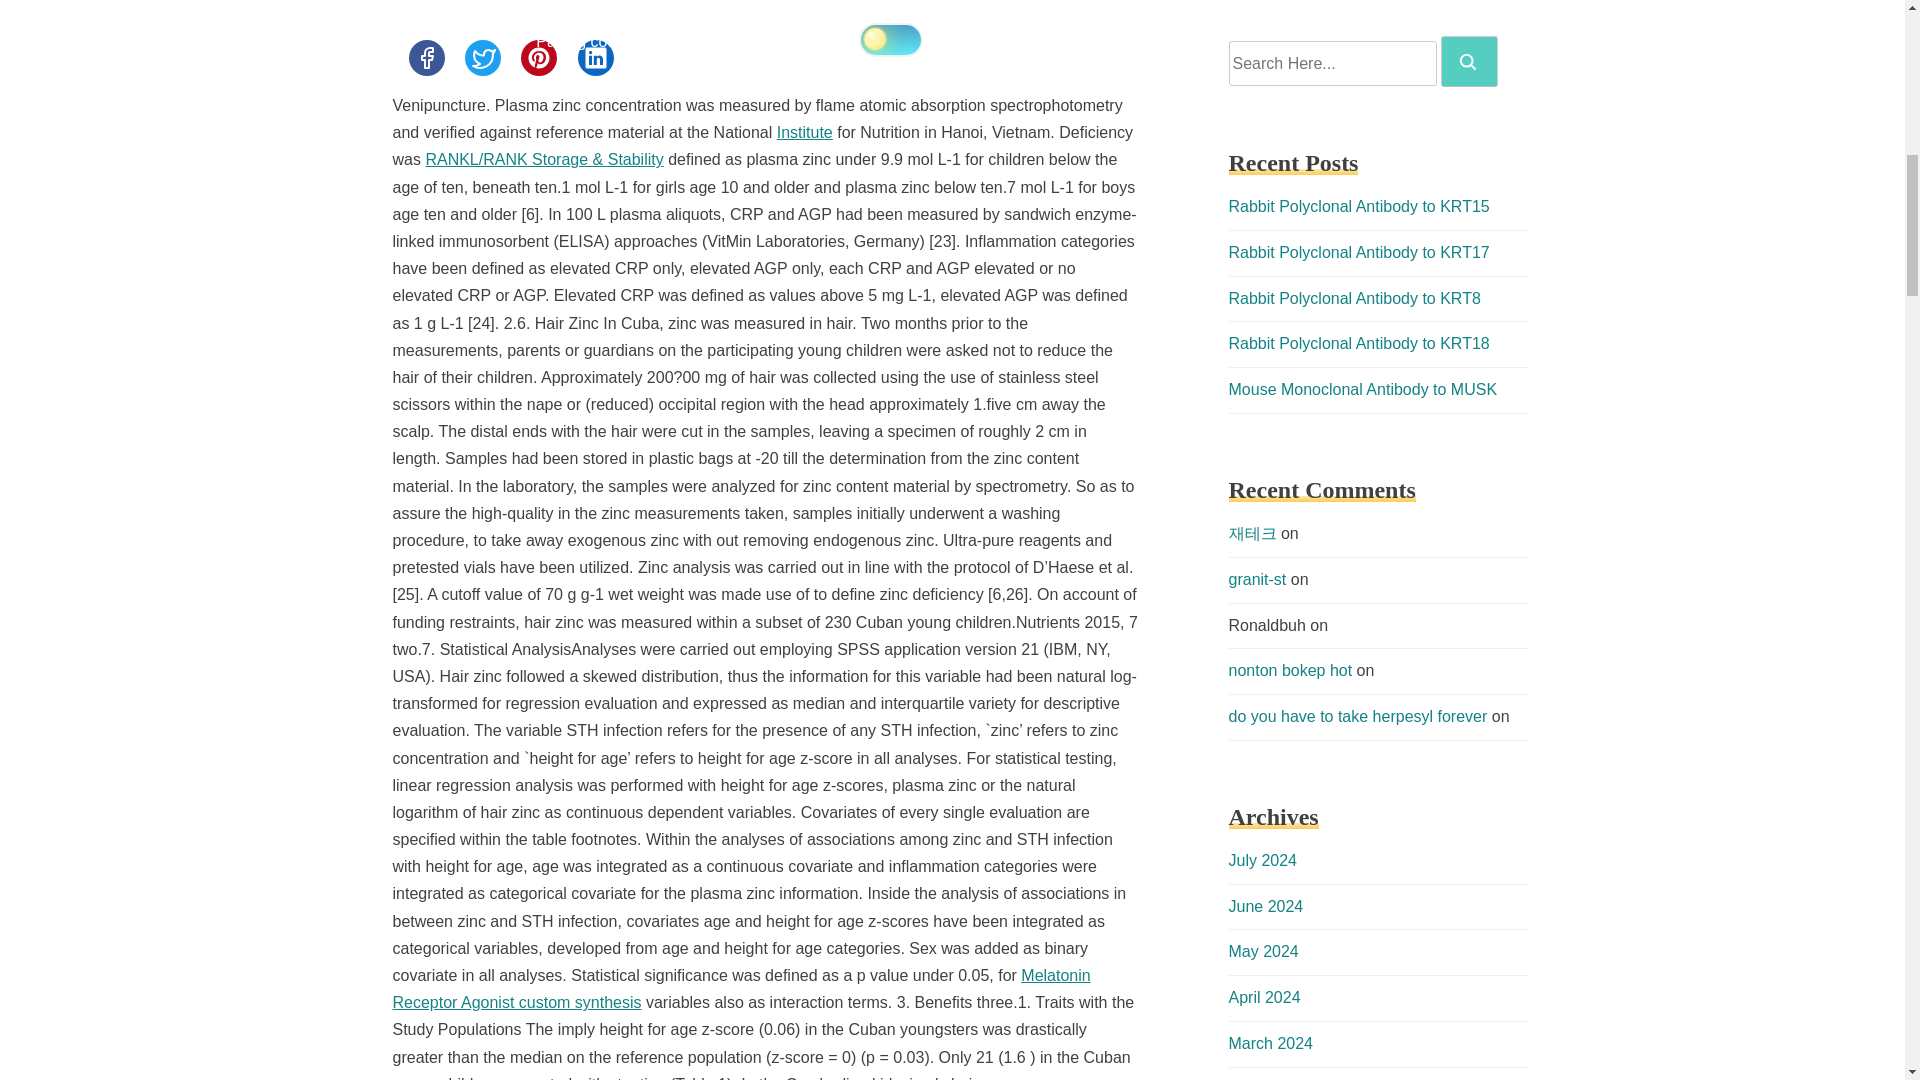  Describe the element at coordinates (596, 57) in the screenshot. I see `Share this post on Linkedin` at that location.